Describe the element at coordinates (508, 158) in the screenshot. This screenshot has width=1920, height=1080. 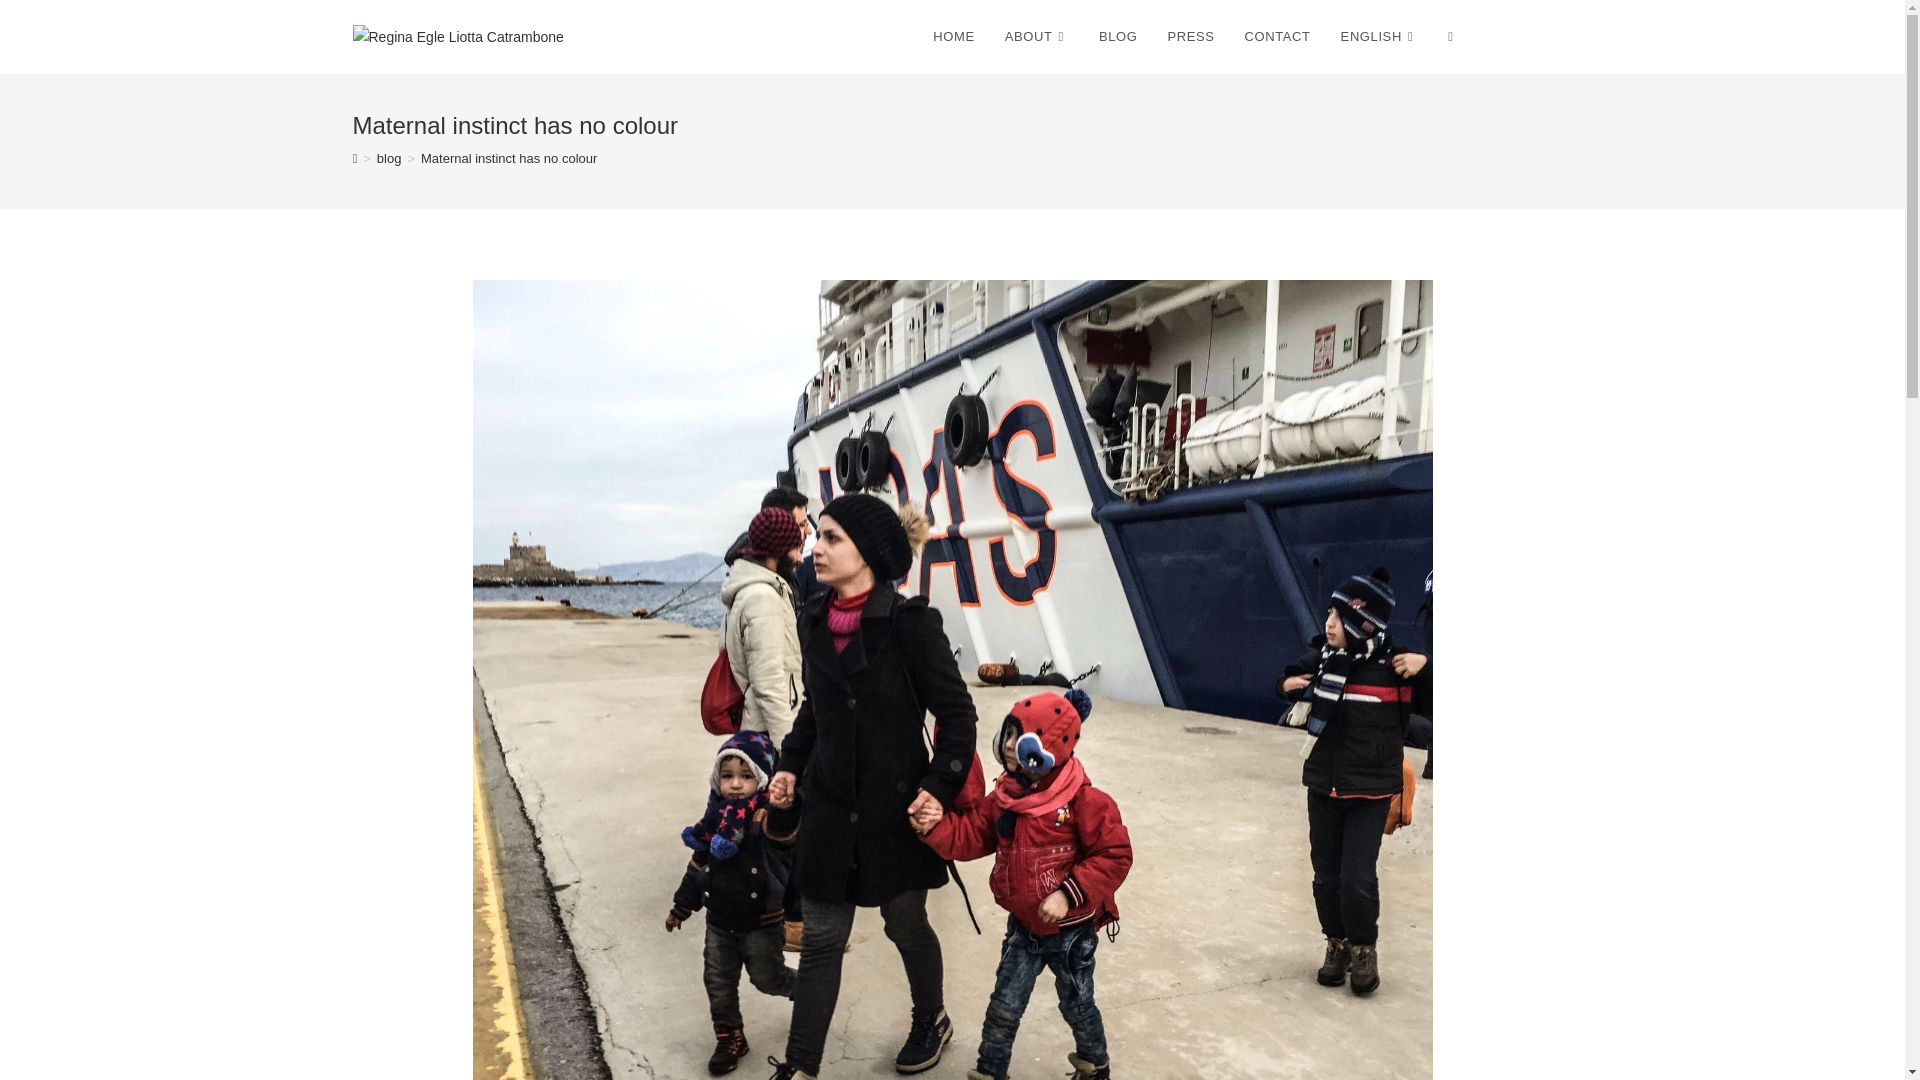
I see `Maternal instinct has no colour` at that location.